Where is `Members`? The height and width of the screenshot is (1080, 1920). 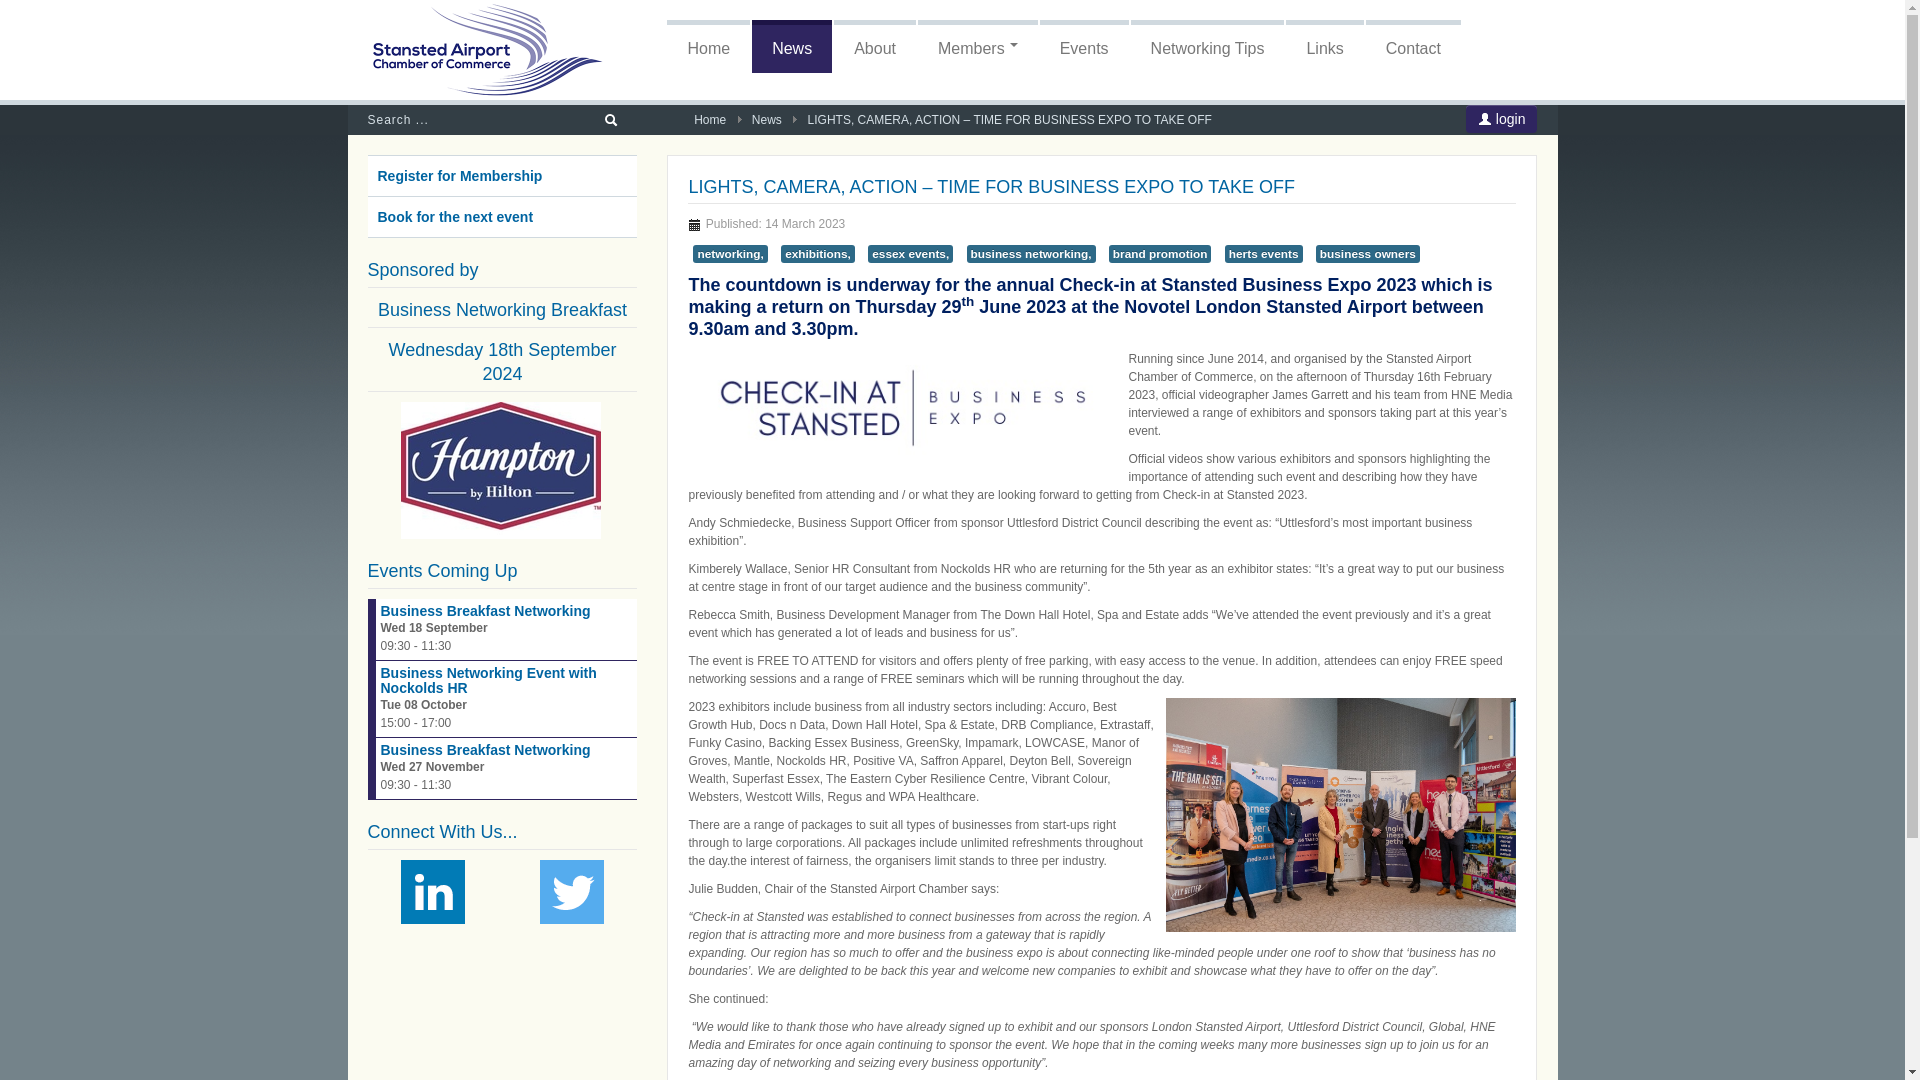
Members is located at coordinates (978, 46).